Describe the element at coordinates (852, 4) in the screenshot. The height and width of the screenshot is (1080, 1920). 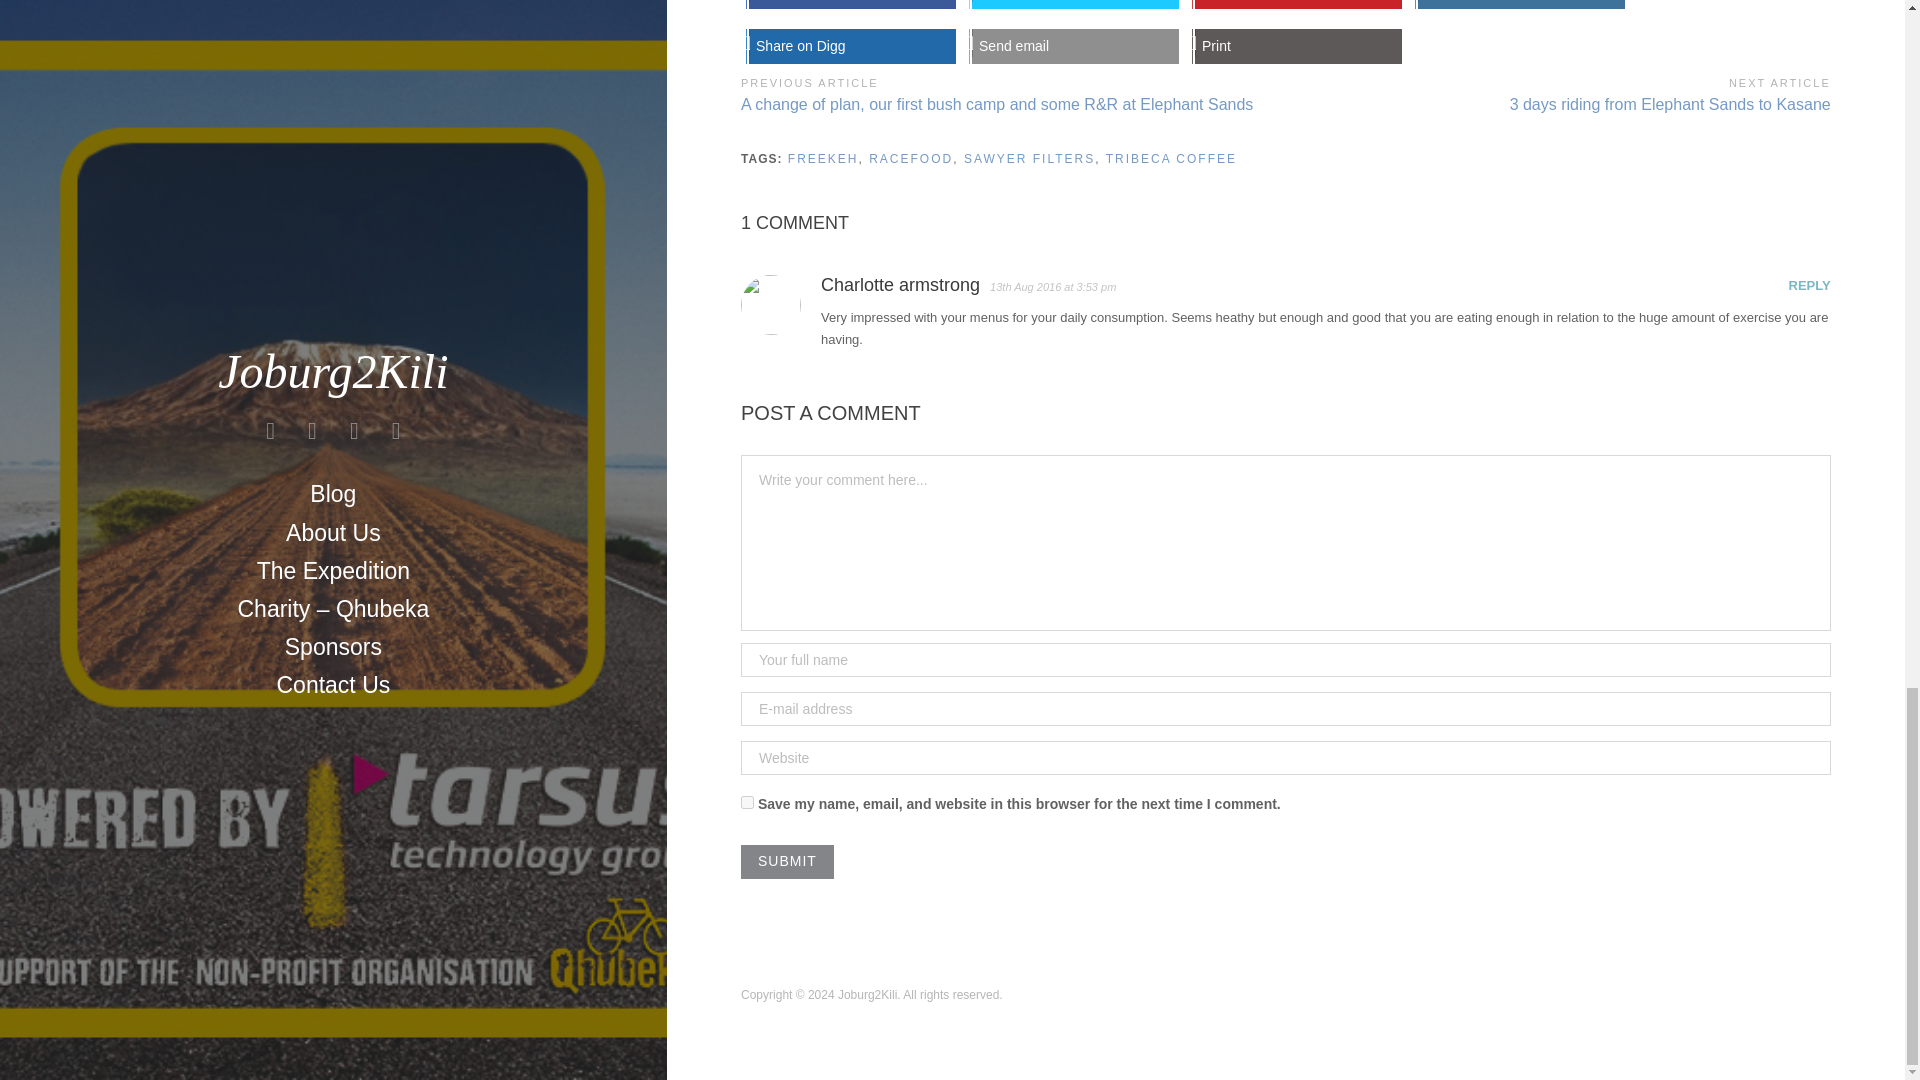
I see `Share on Facebook` at that location.